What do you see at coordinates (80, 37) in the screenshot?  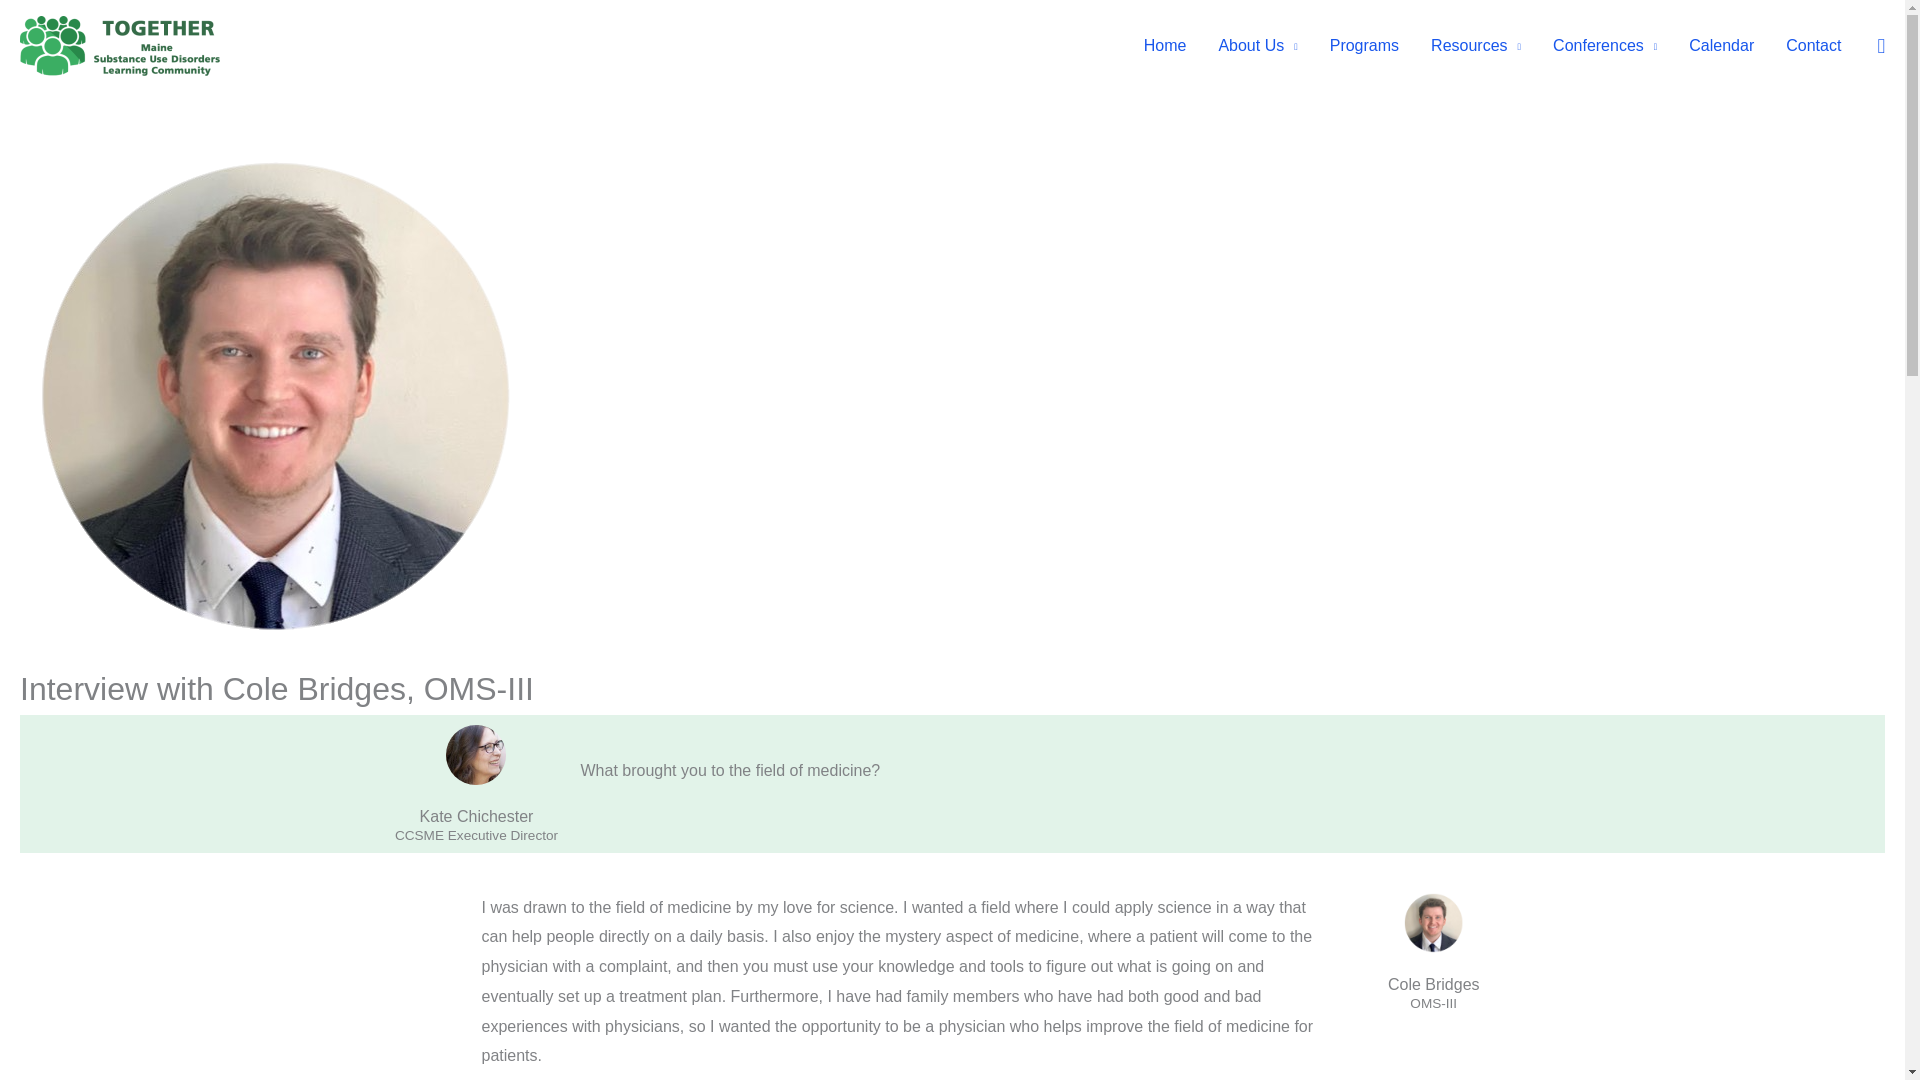 I see `Search` at bounding box center [80, 37].